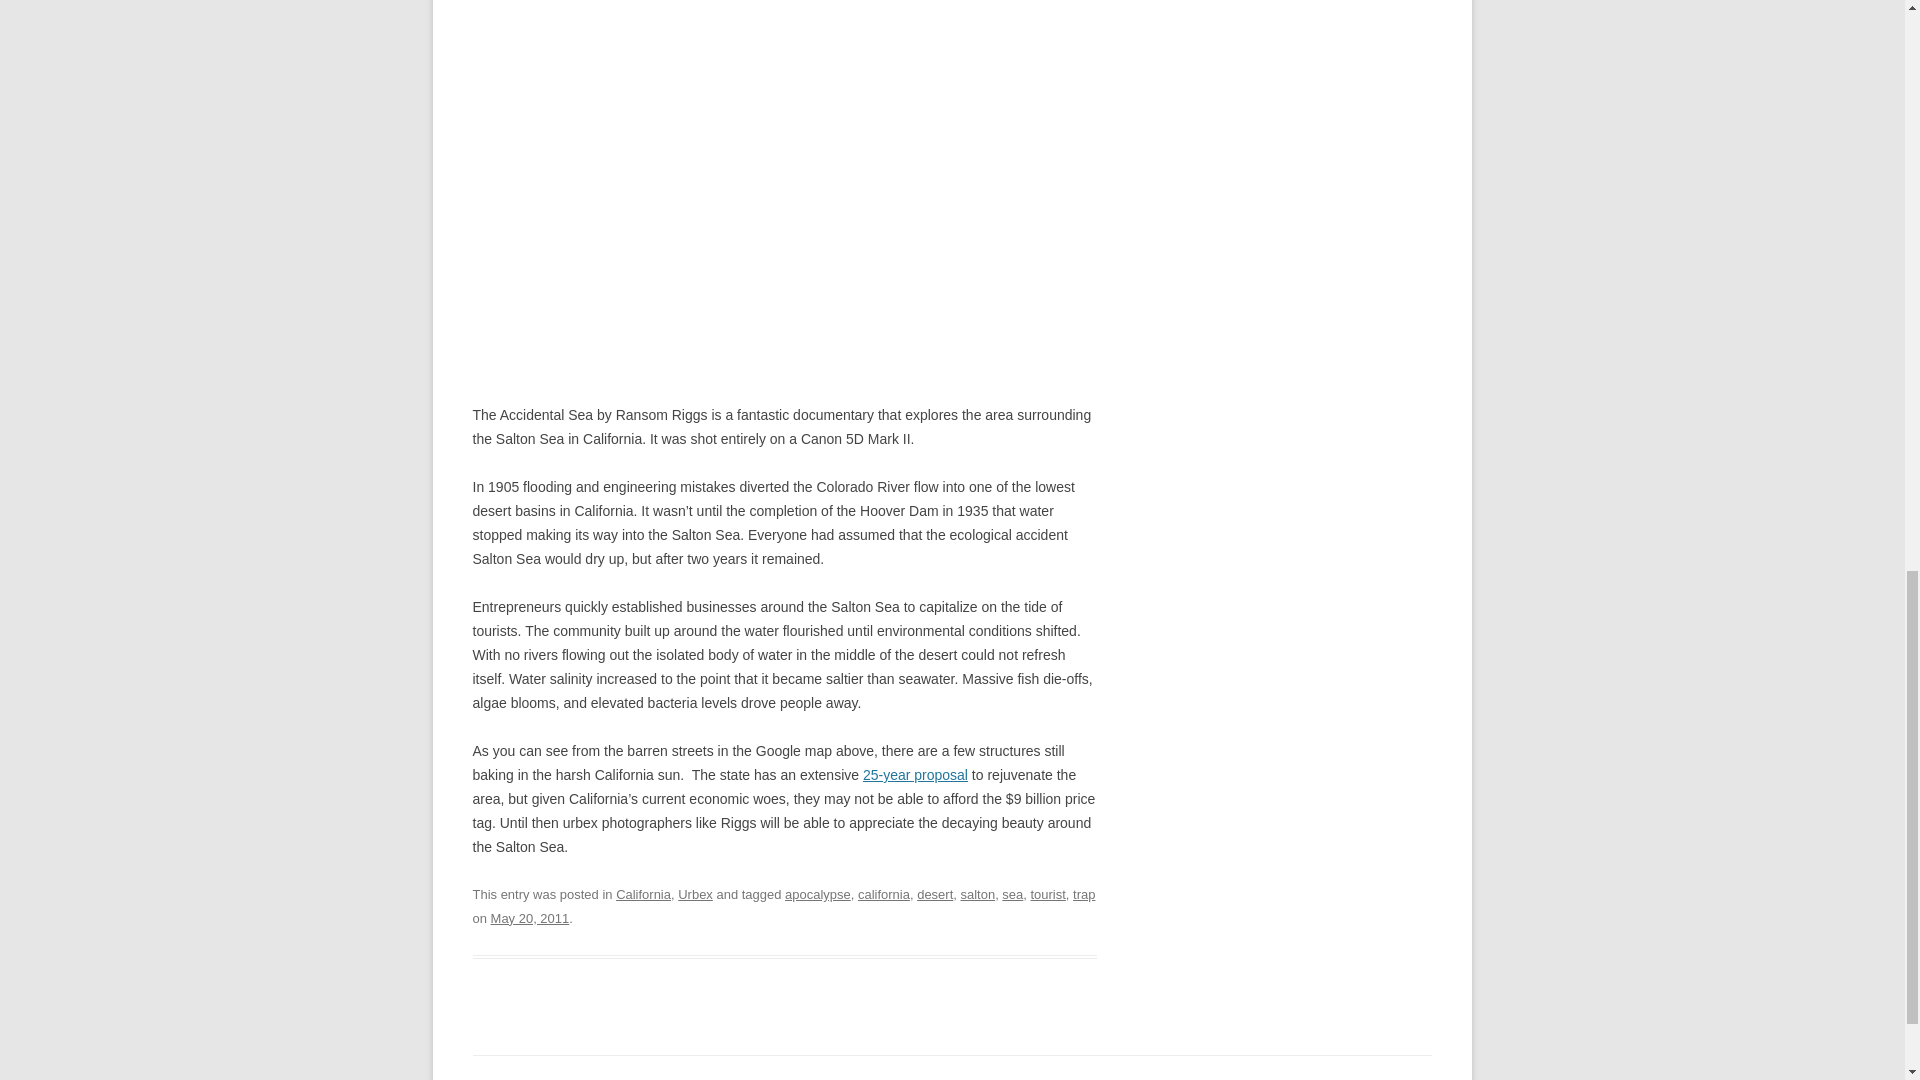 This screenshot has width=1920, height=1080. Describe the element at coordinates (530, 918) in the screenshot. I see `May 20, 2011` at that location.